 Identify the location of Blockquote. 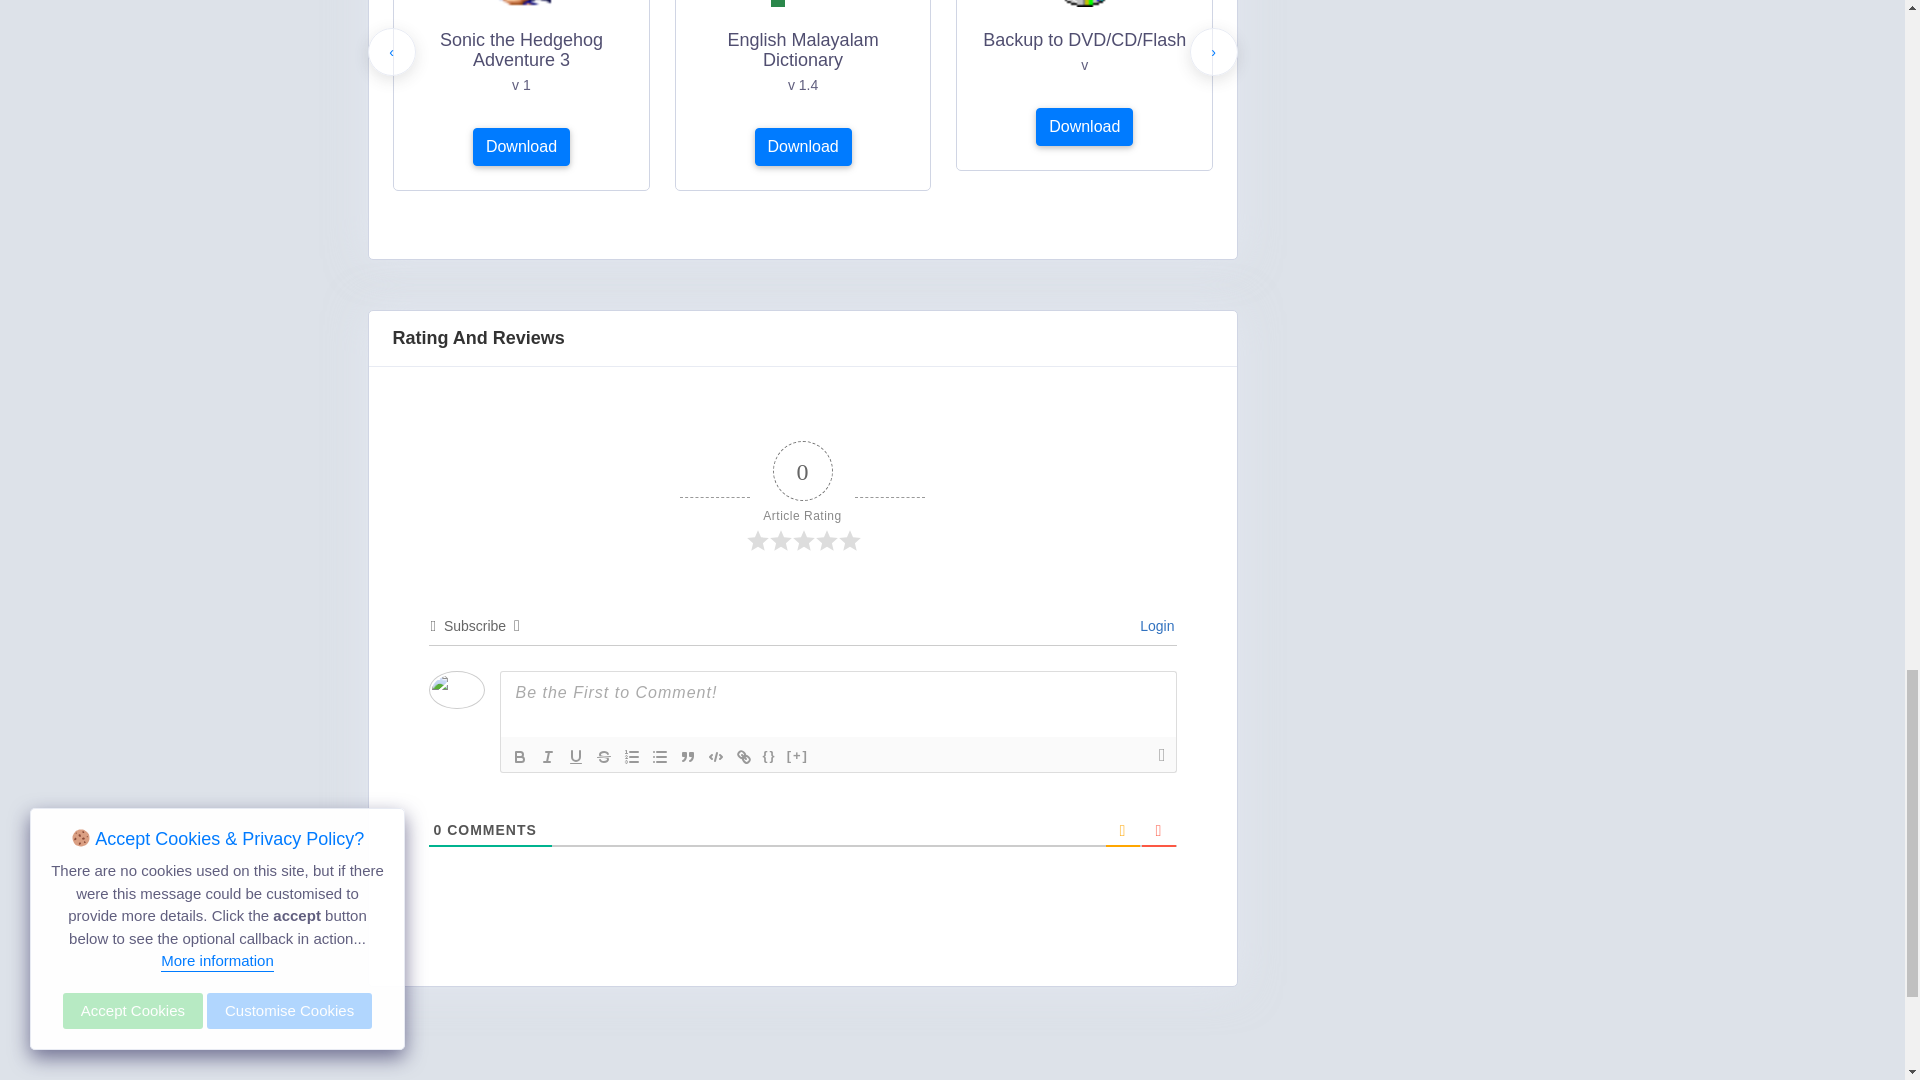
(688, 756).